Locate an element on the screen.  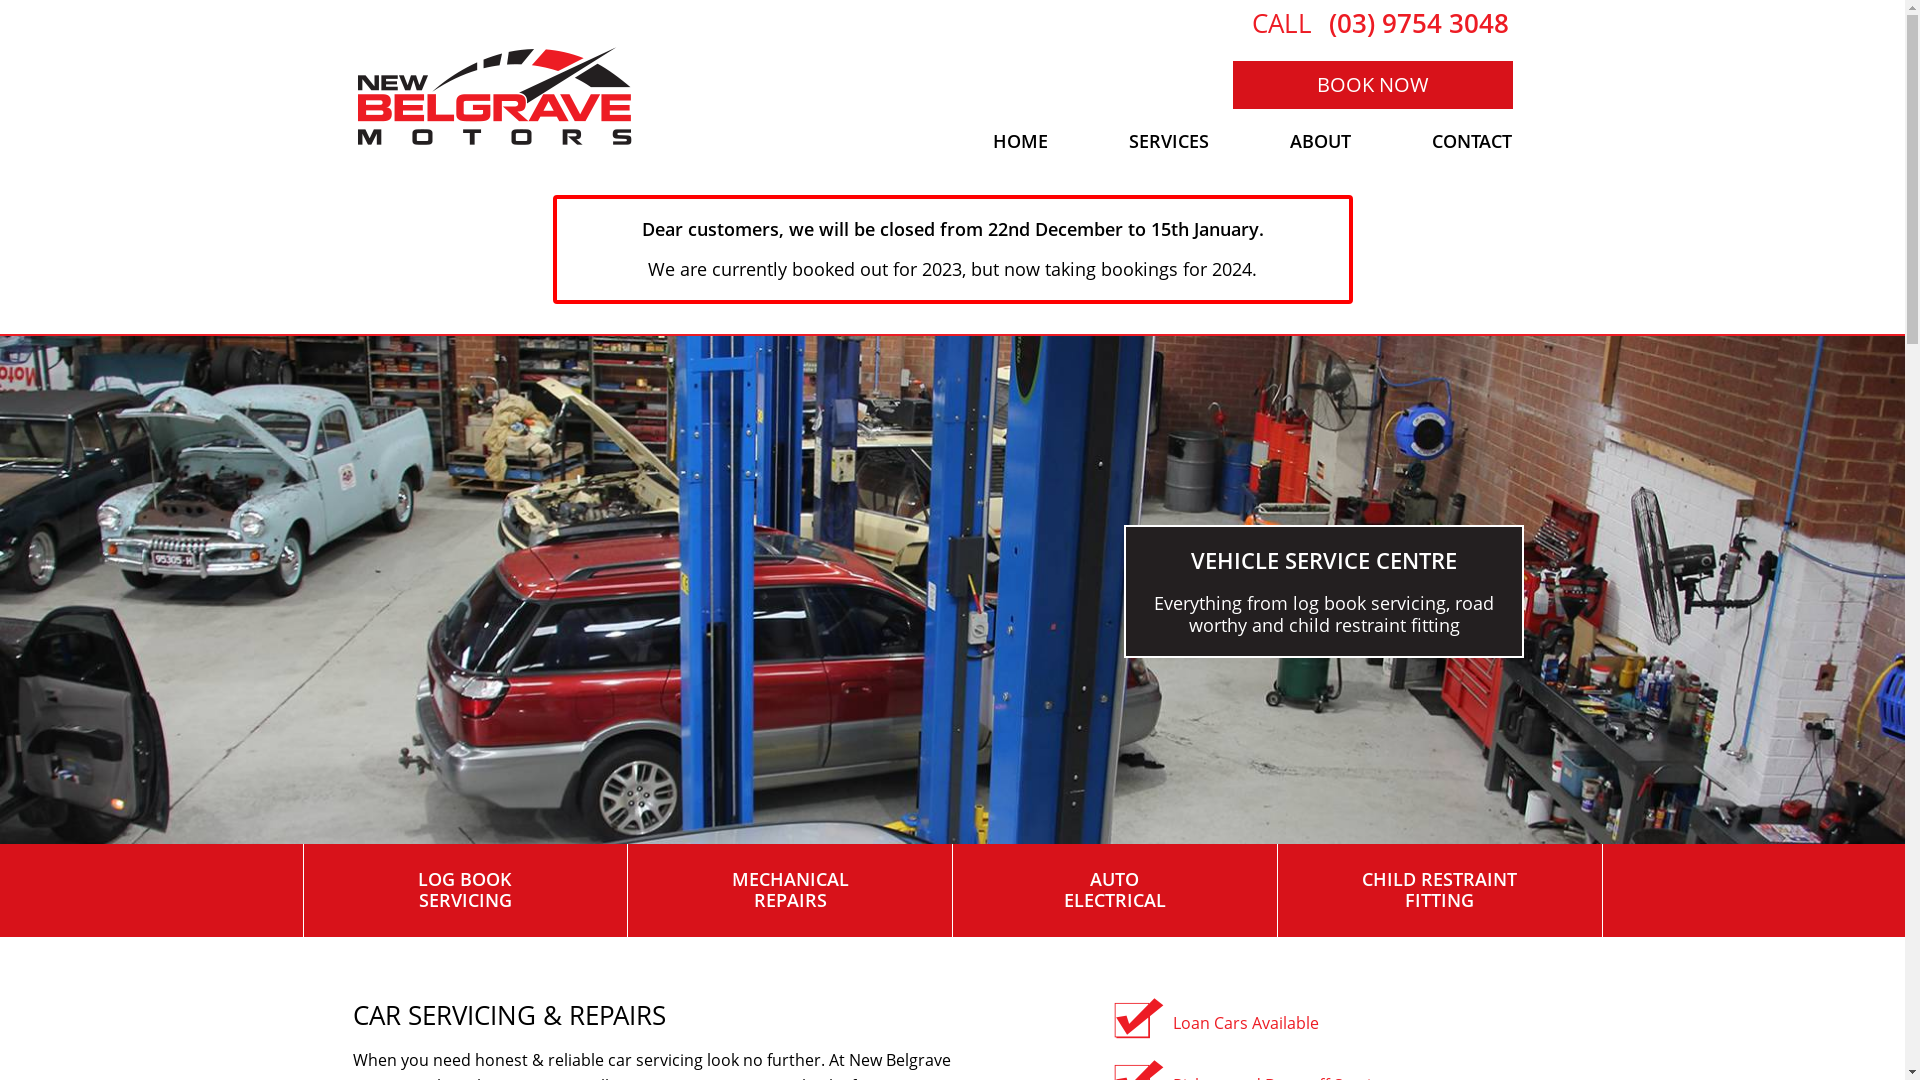
CONTACT is located at coordinates (1472, 142).